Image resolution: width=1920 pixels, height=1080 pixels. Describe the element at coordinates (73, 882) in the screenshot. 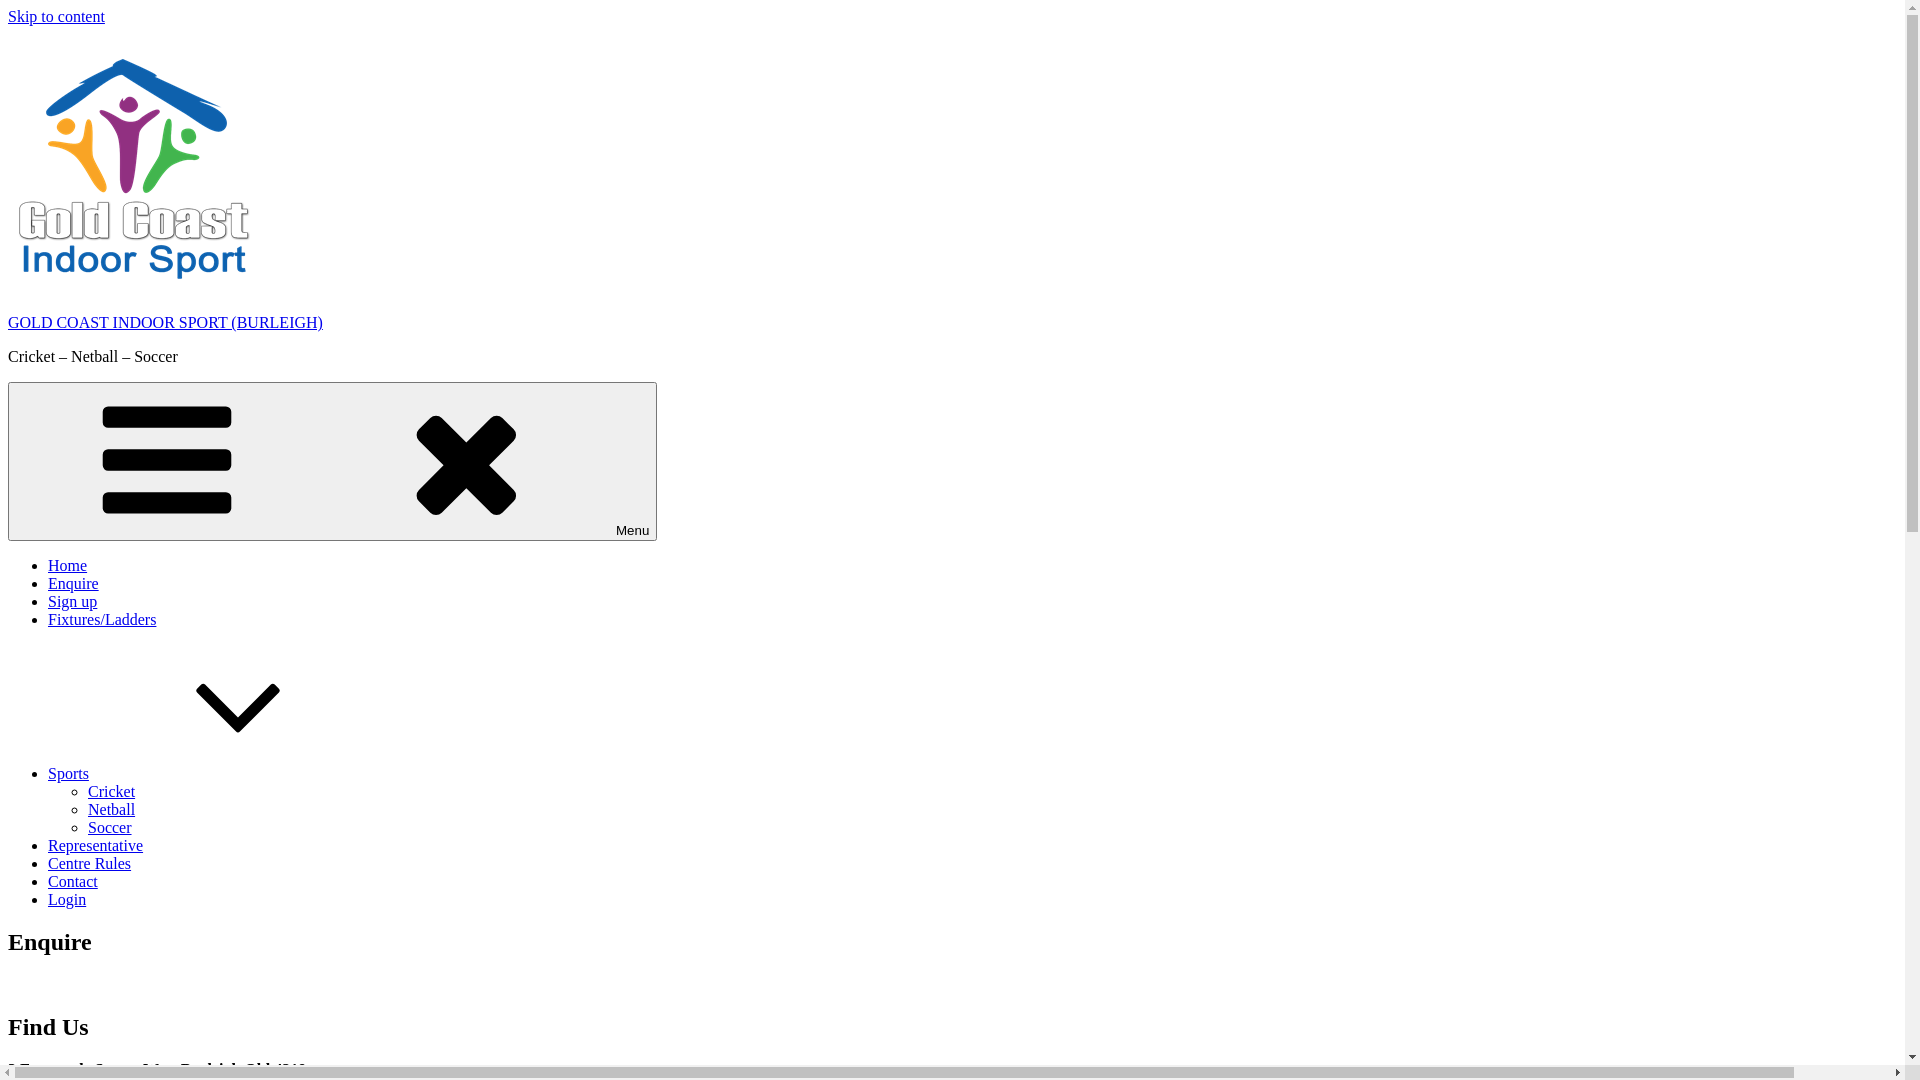

I see `Contact` at that location.